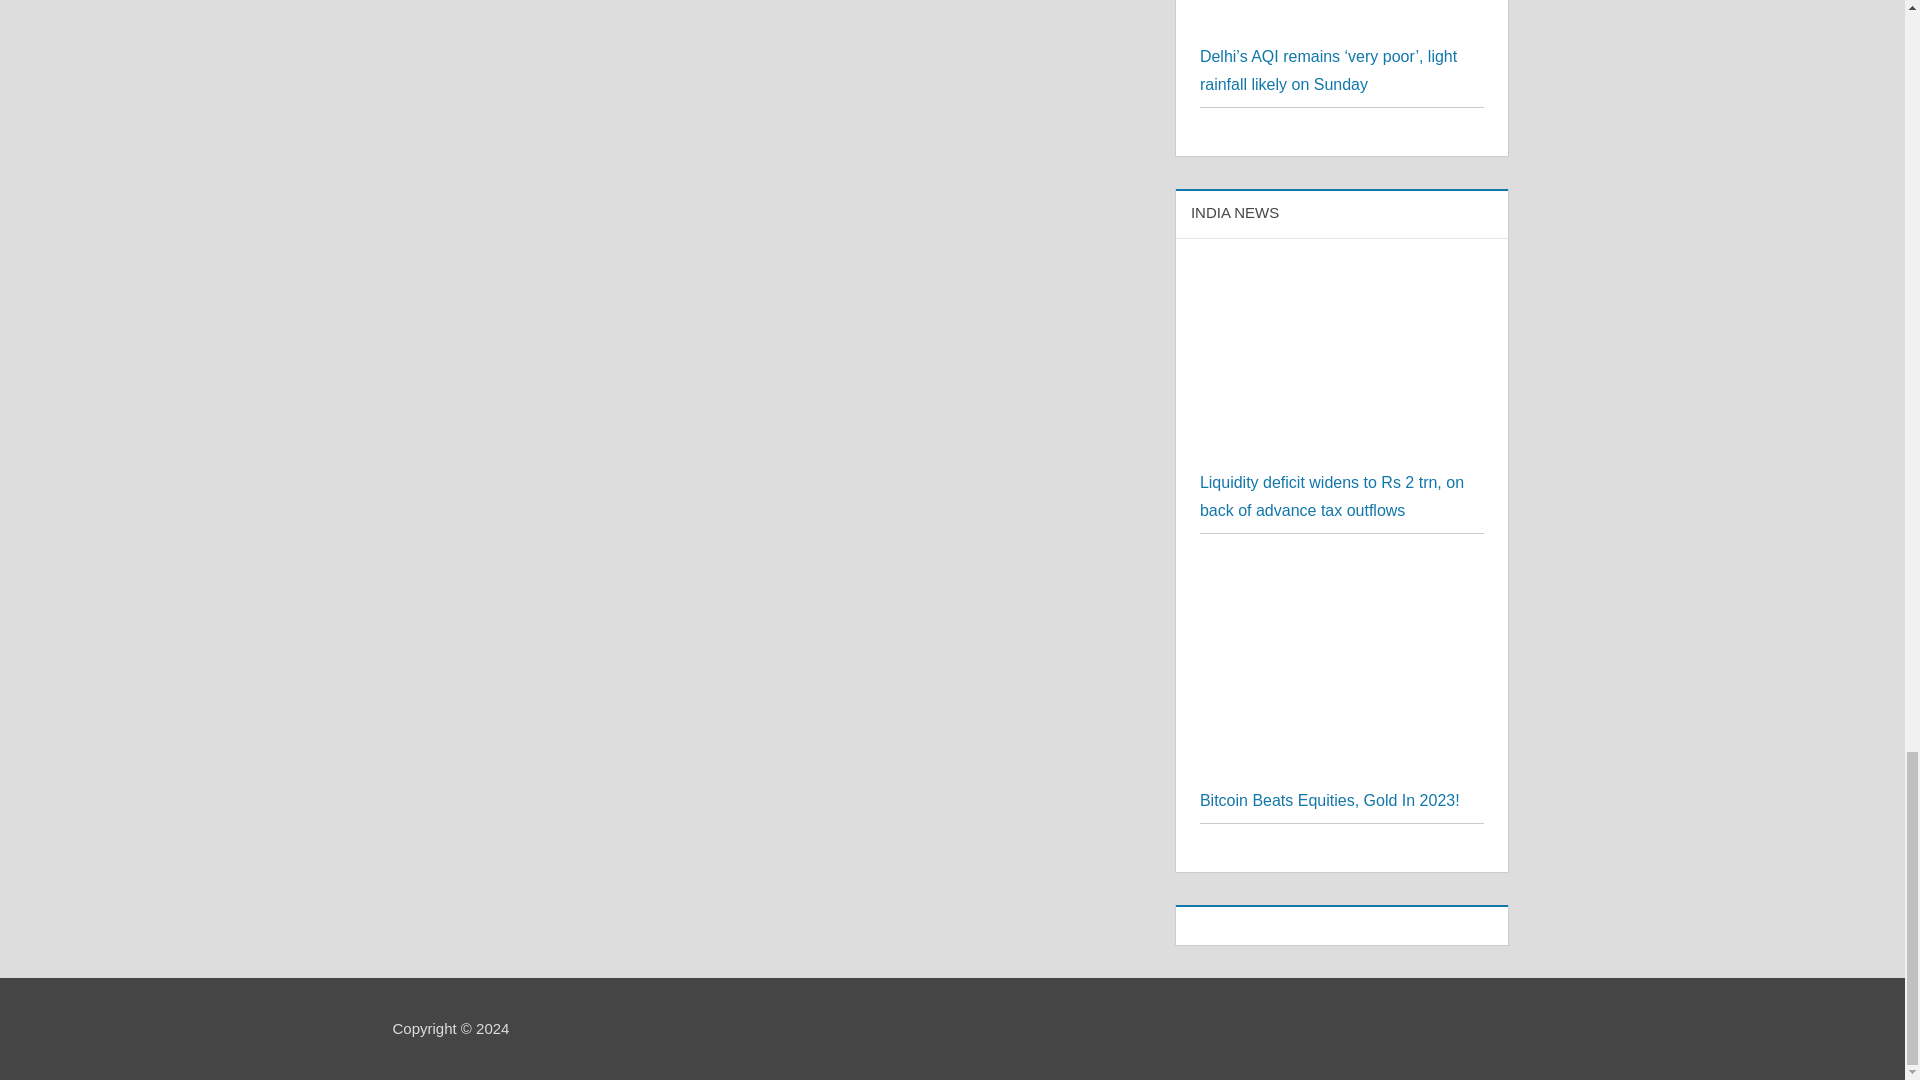 The height and width of the screenshot is (1080, 1920). Describe the element at coordinates (1342, 673) in the screenshot. I see `Bitcoin Beats Equities, Gold In 2023!` at that location.